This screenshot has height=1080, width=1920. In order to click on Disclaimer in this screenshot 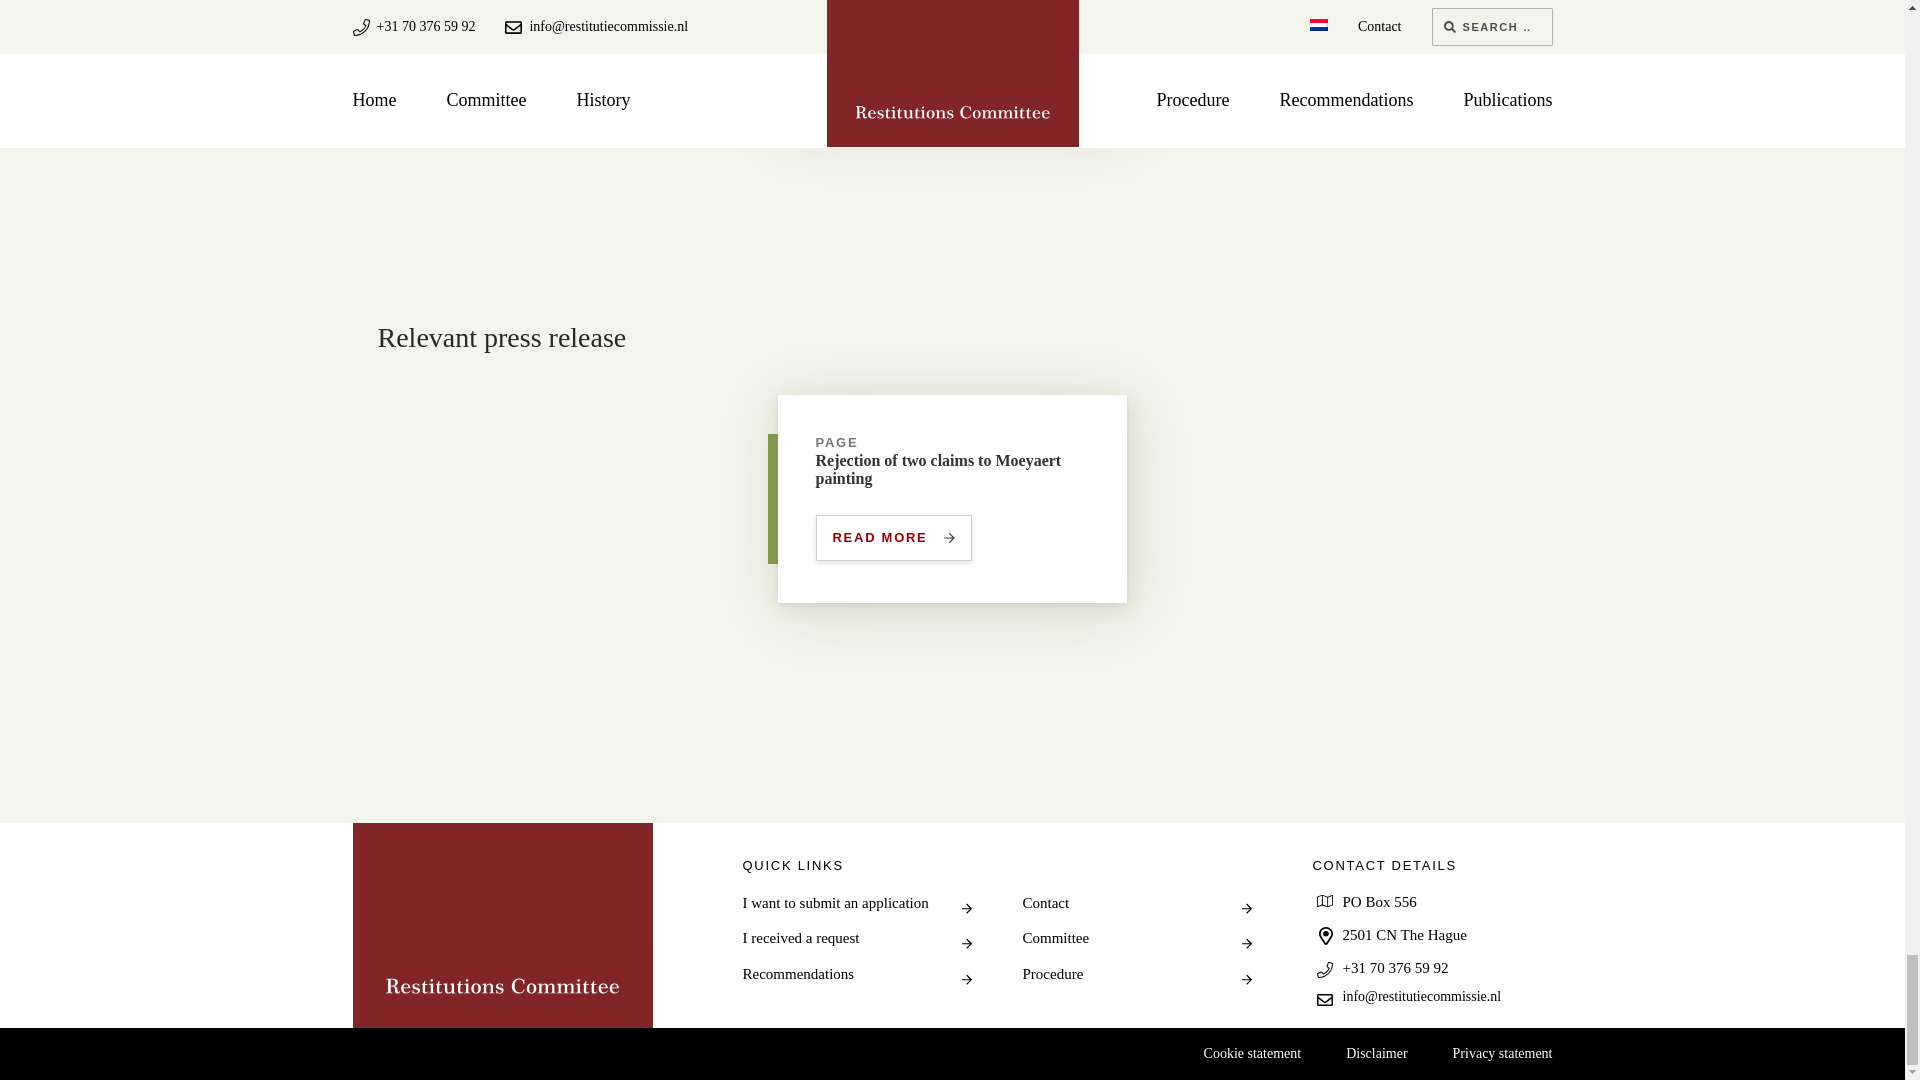, I will do `click(1136, 904)`.